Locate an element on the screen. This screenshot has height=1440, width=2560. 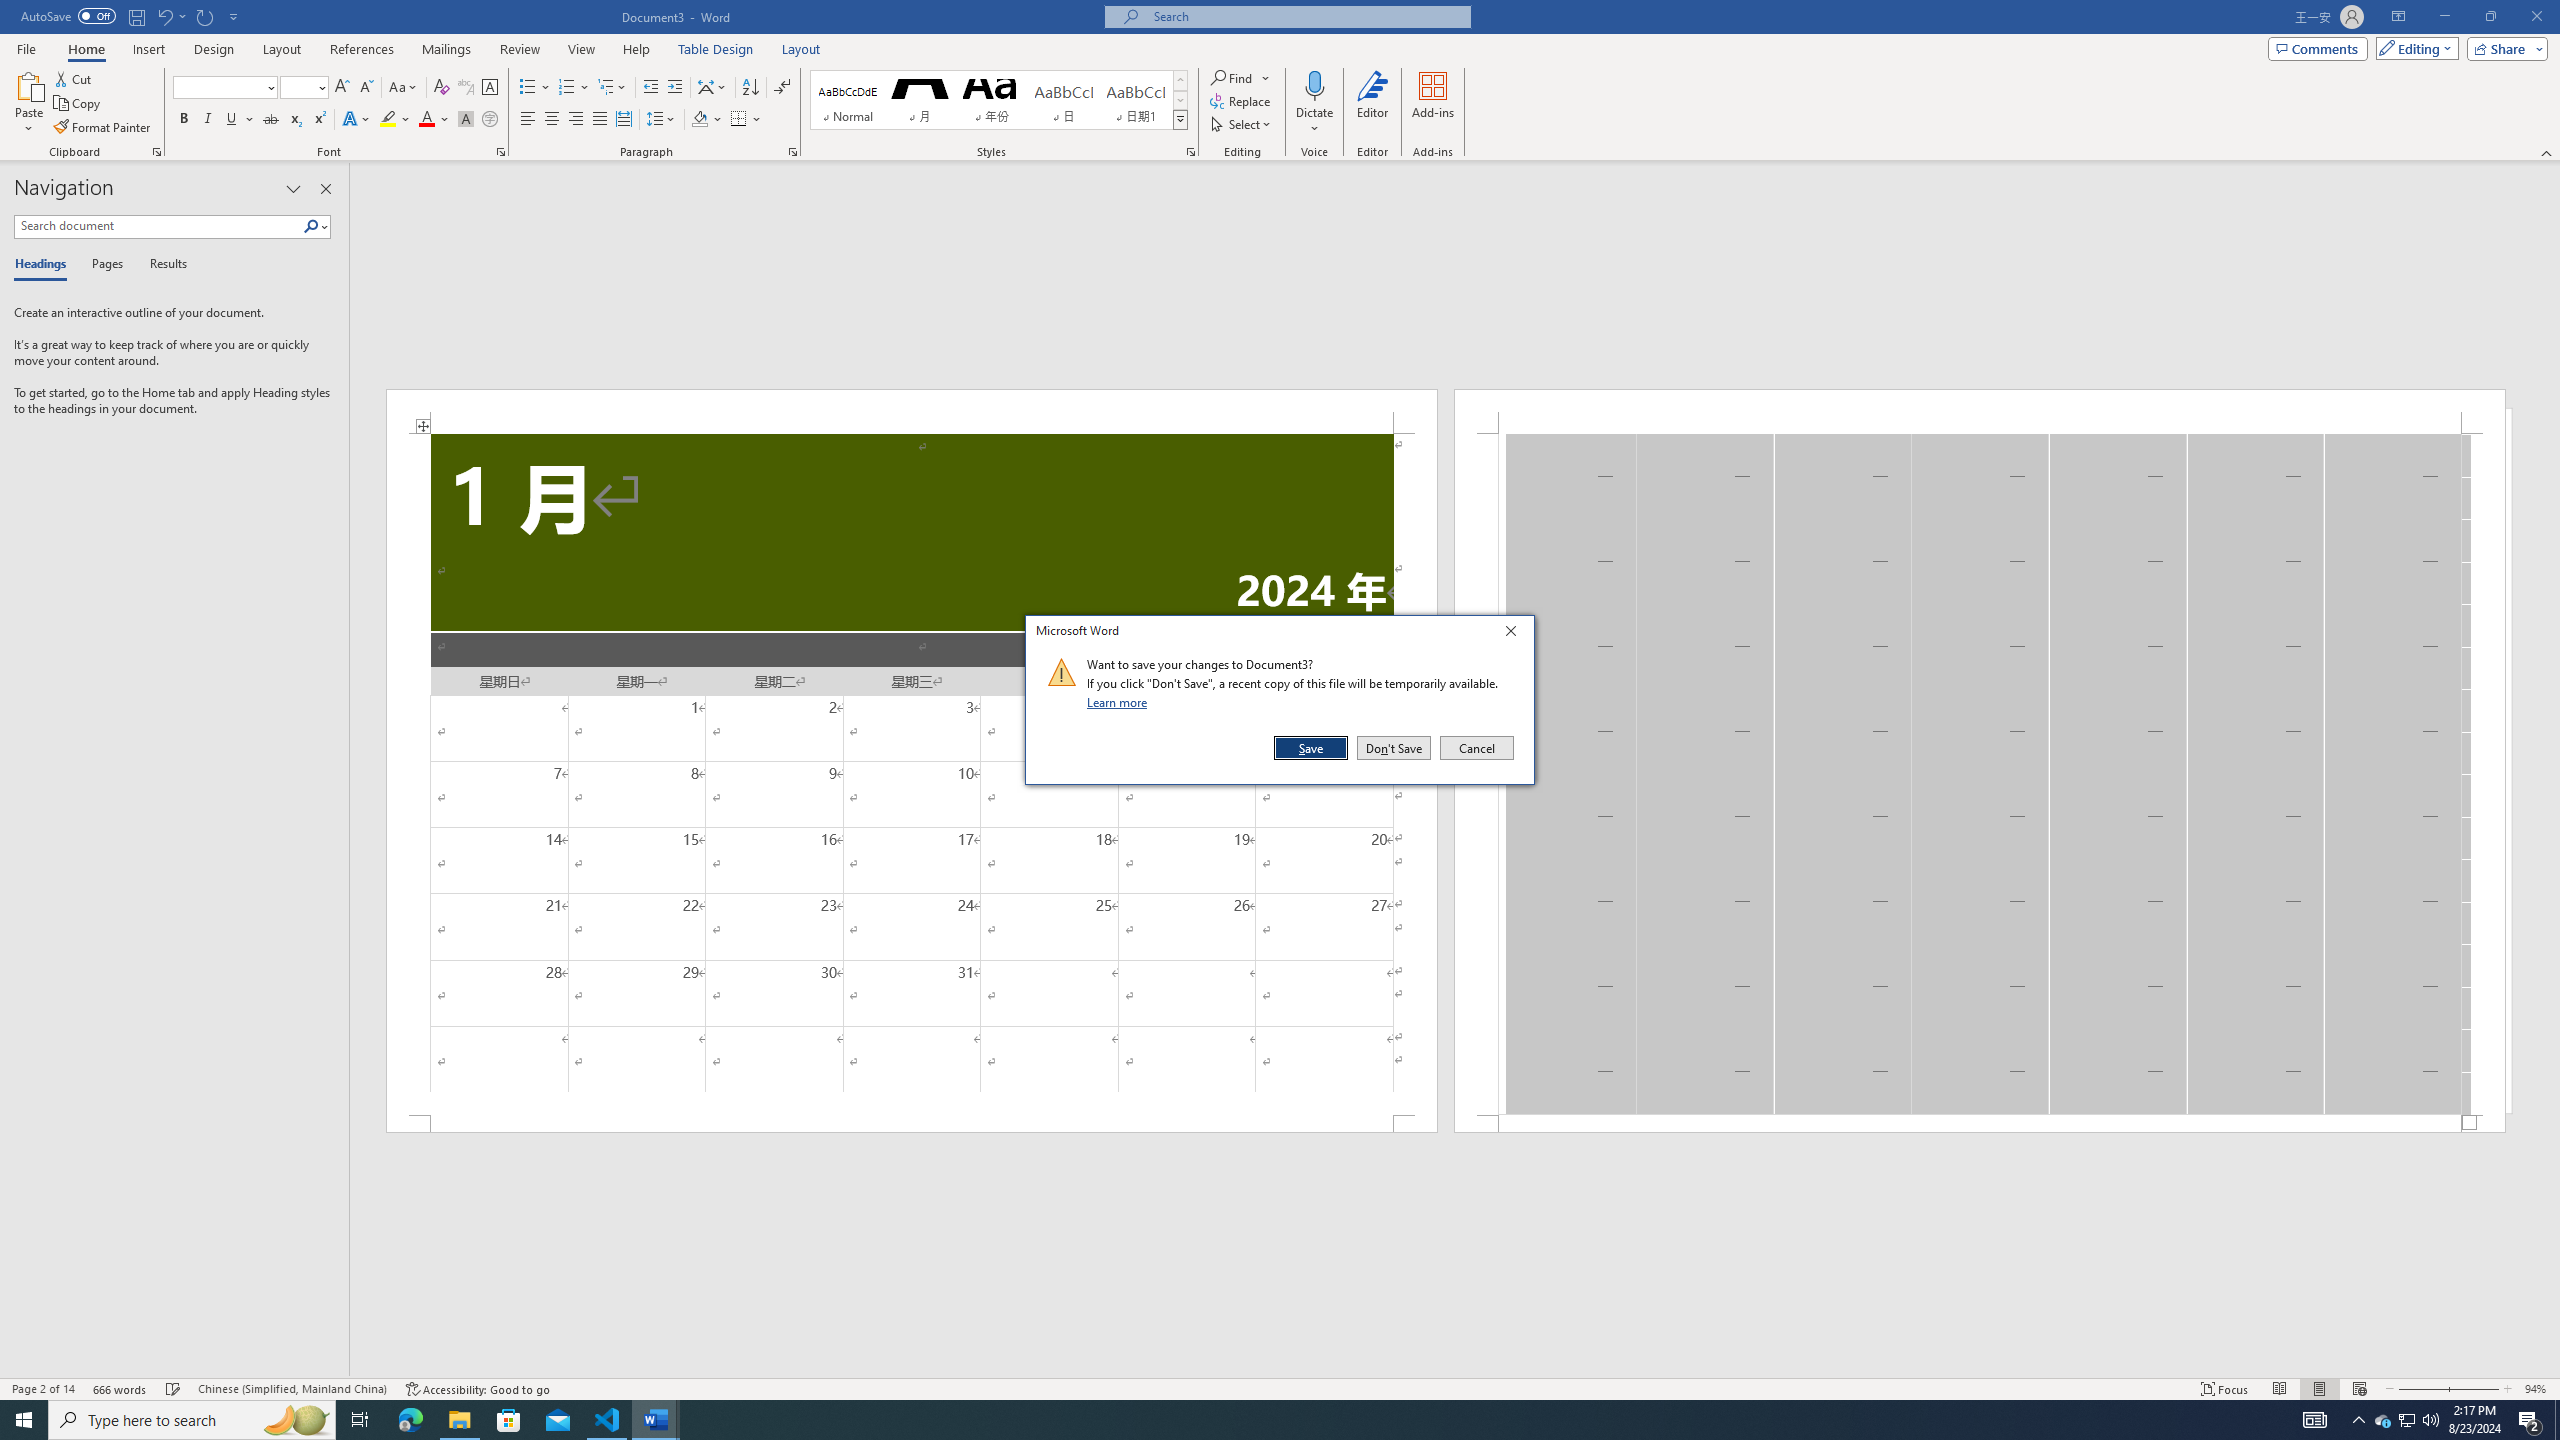
Undo Distribute Para is located at coordinates (170, 16).